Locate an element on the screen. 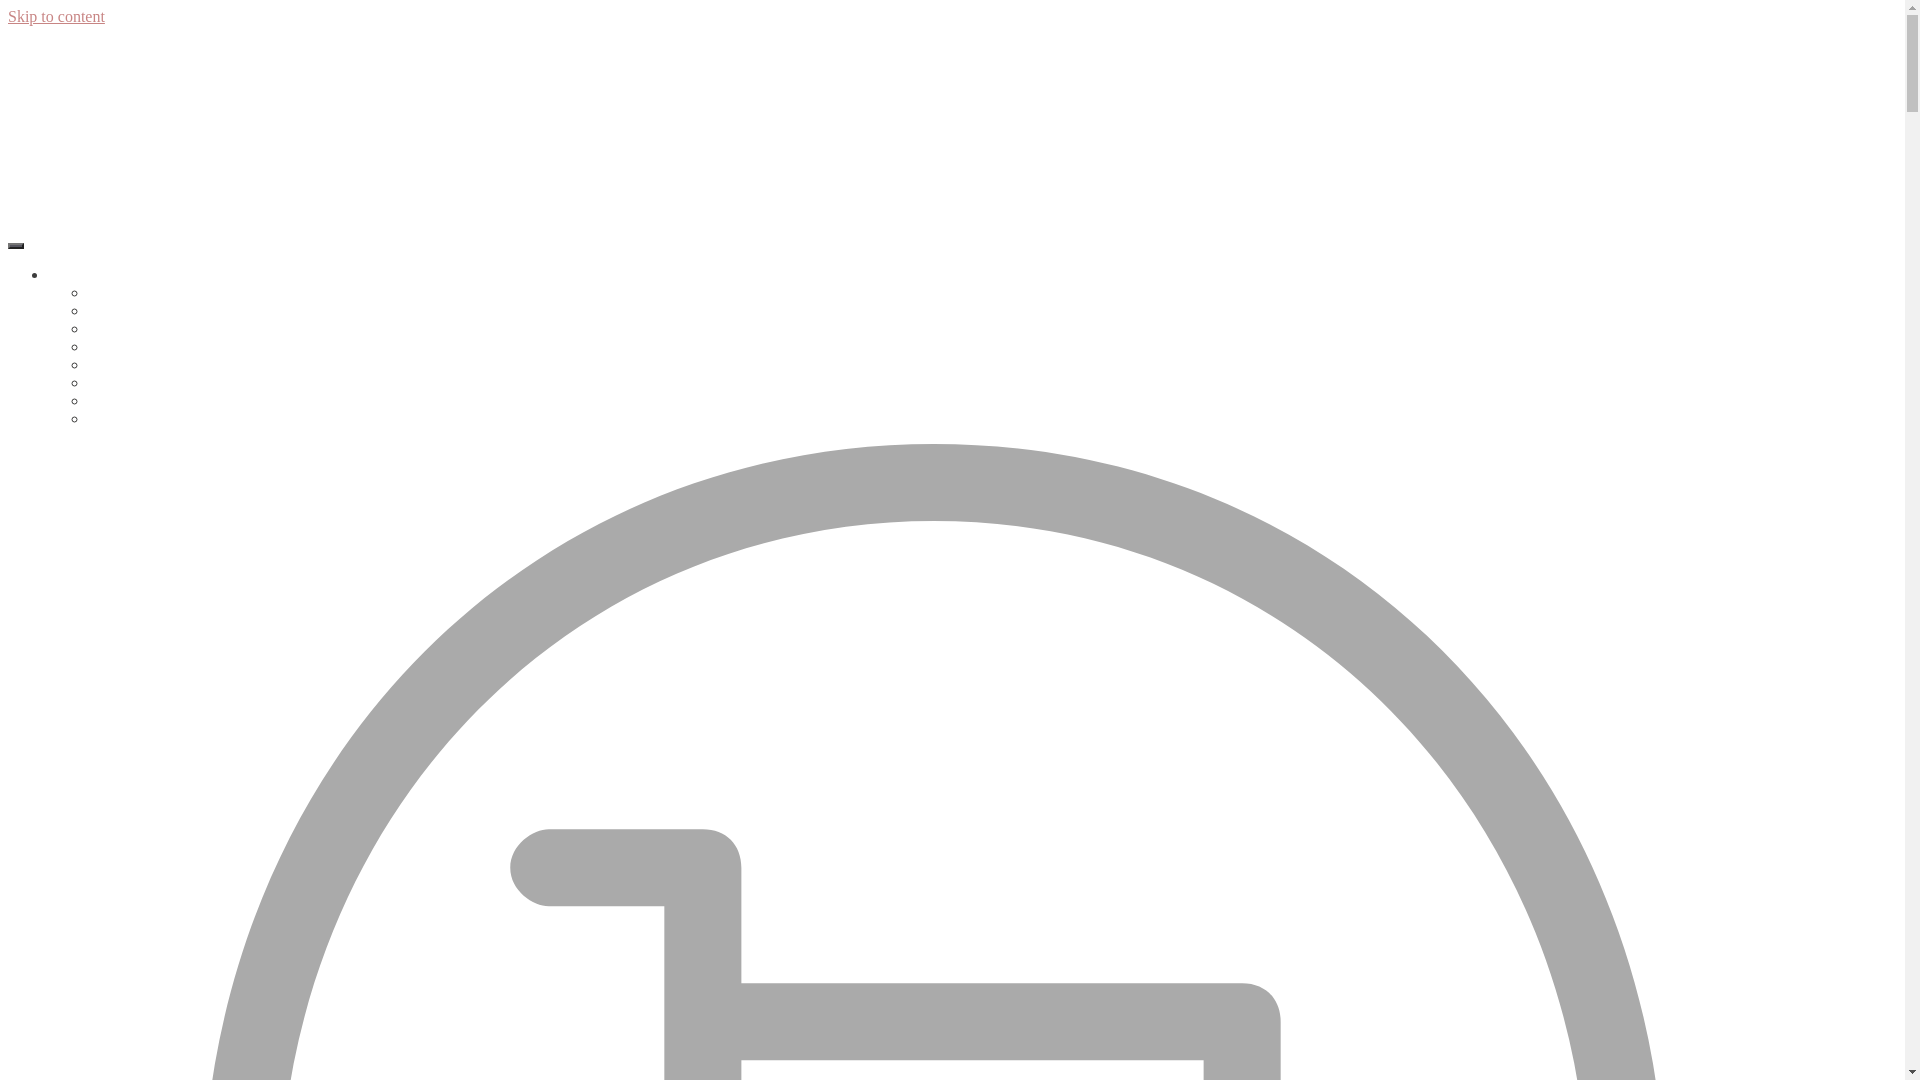 The height and width of the screenshot is (1080, 1920). Skip to content is located at coordinates (56, 16).